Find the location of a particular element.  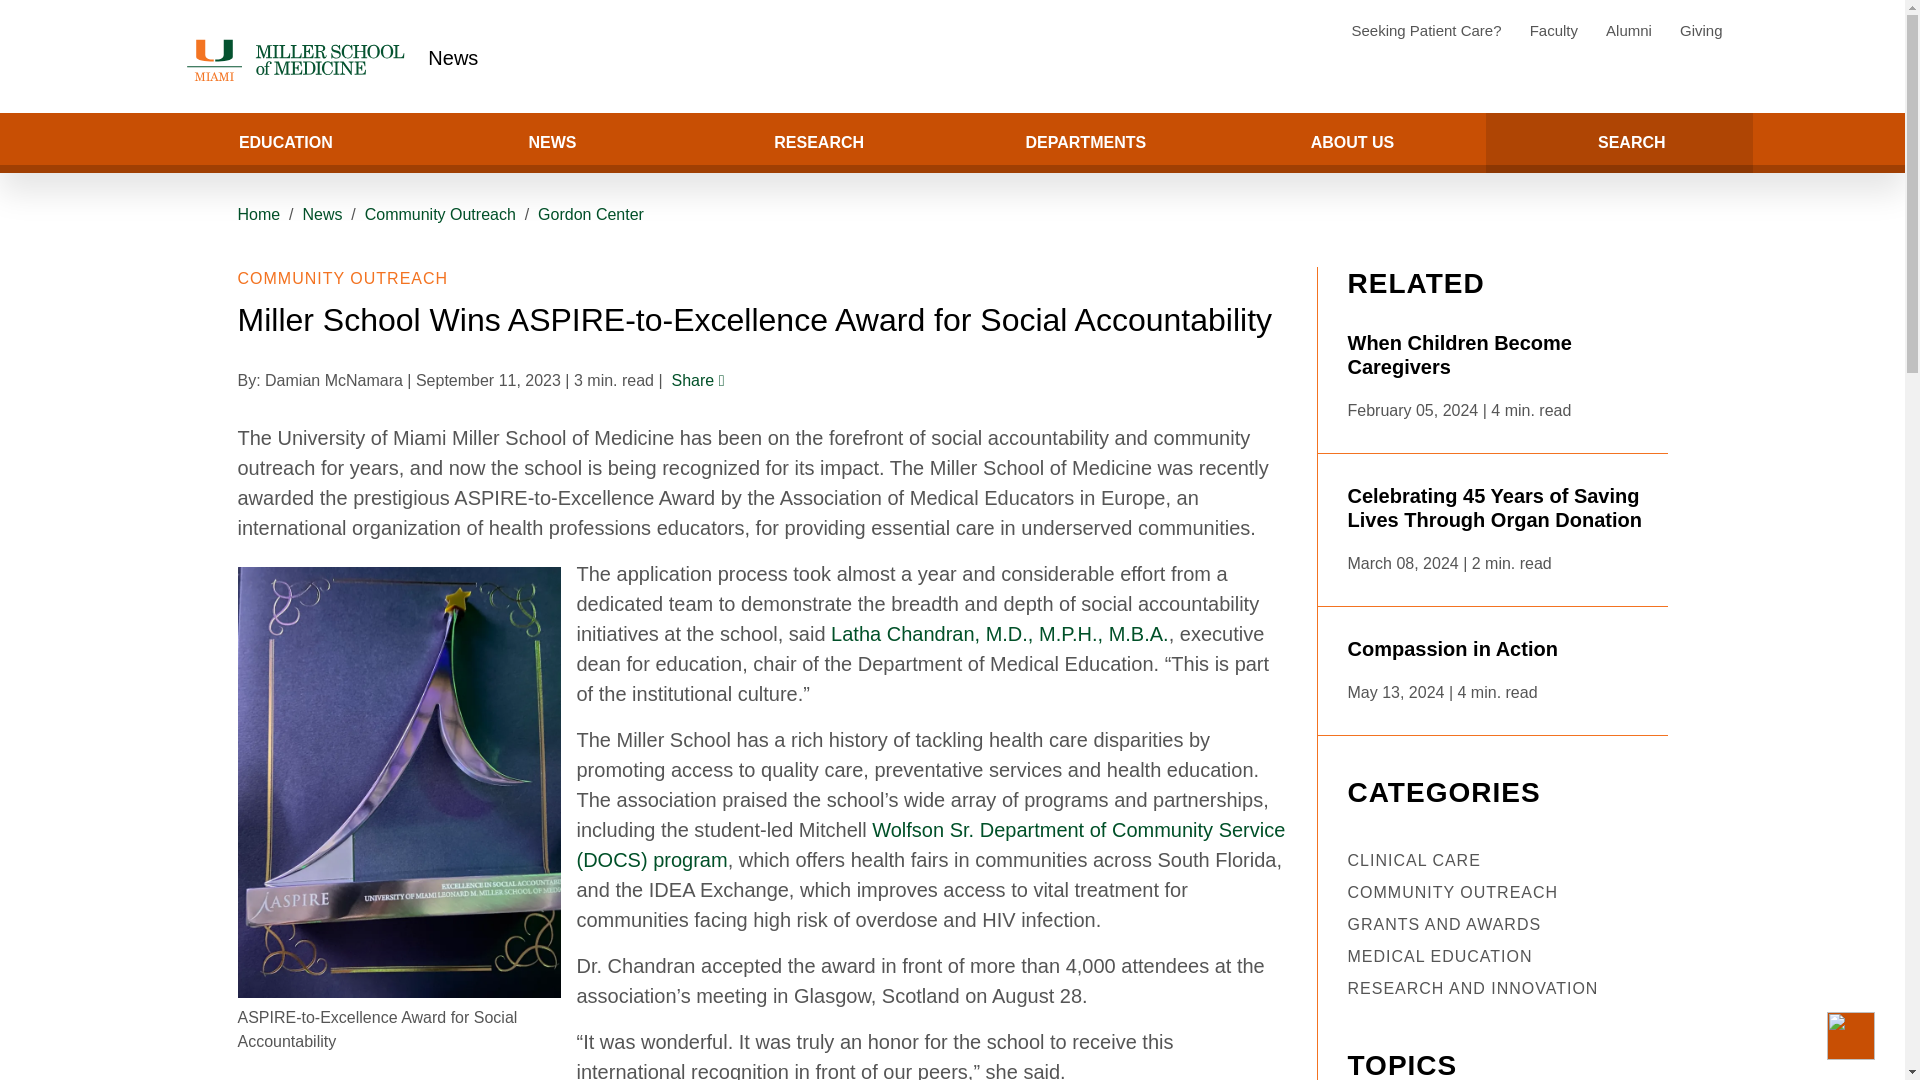

News is located at coordinates (453, 58).